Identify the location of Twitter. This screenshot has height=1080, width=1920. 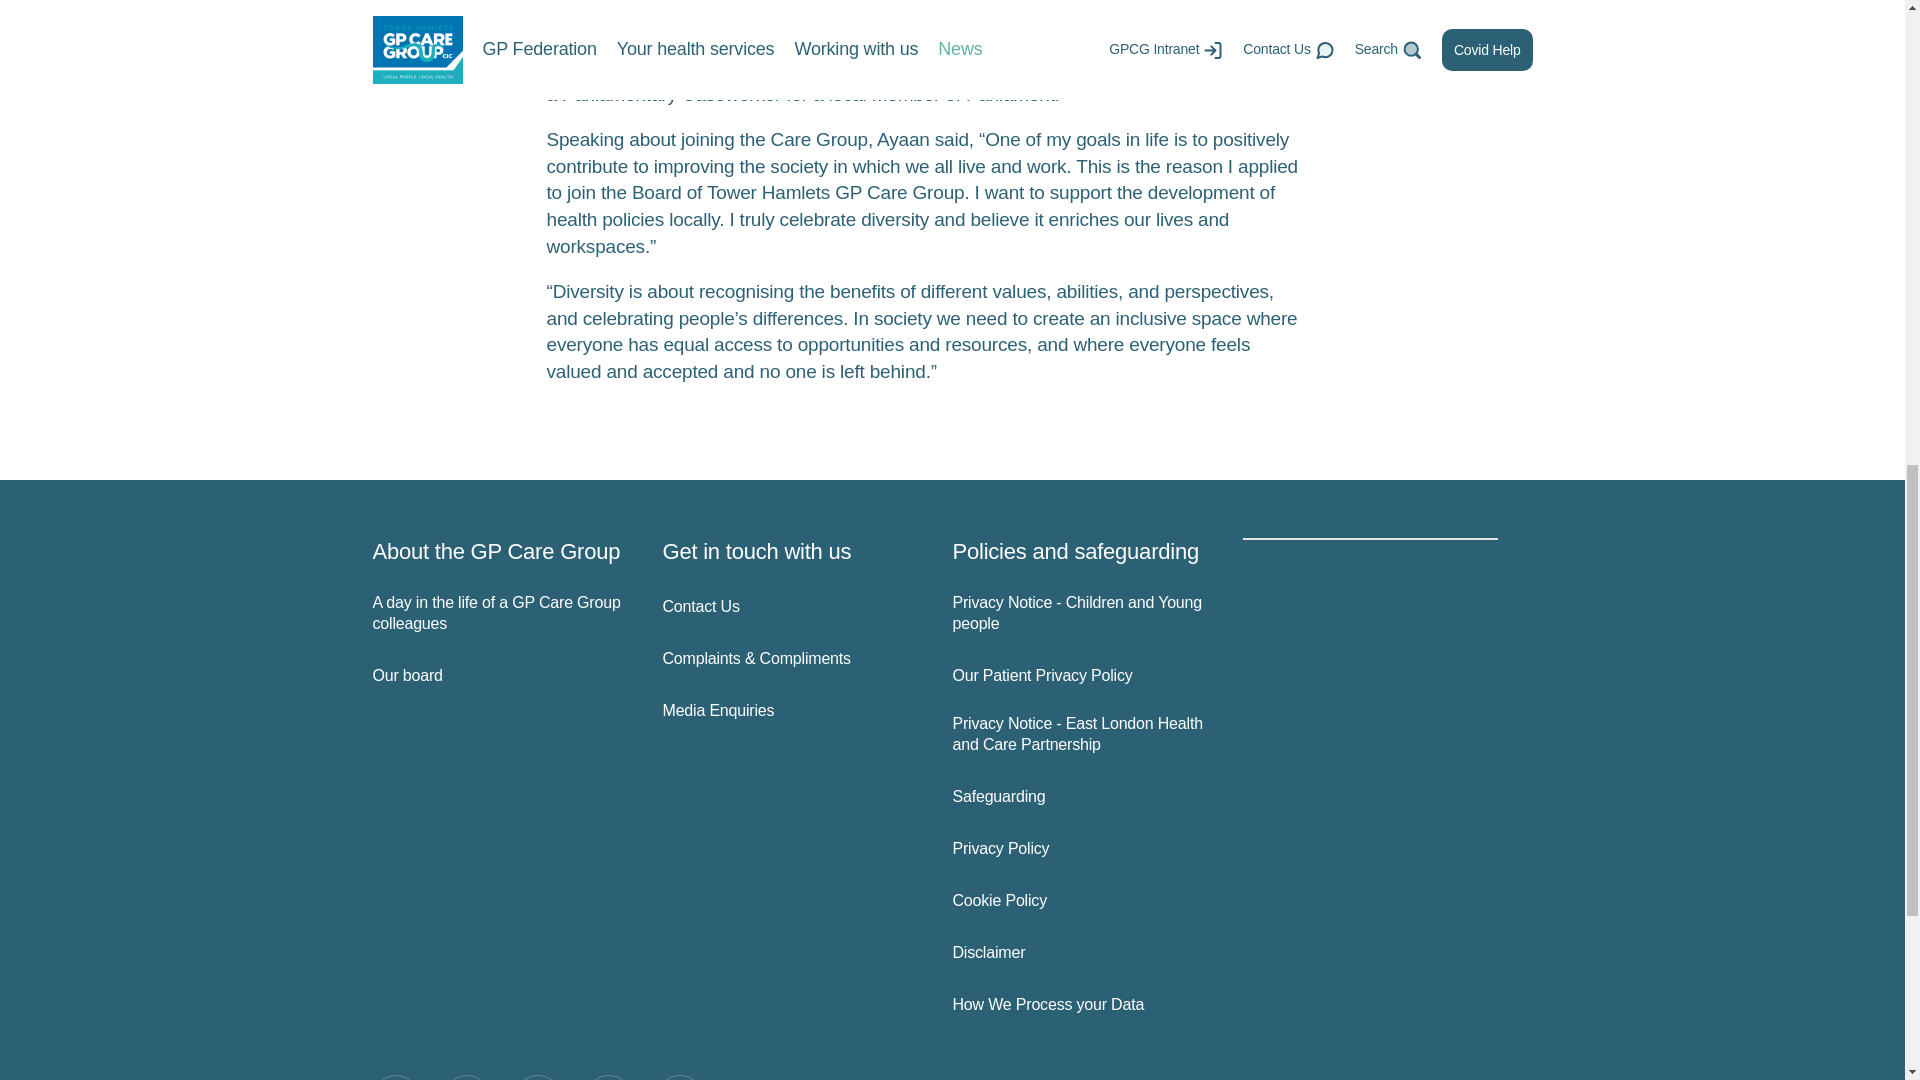
(466, 1077).